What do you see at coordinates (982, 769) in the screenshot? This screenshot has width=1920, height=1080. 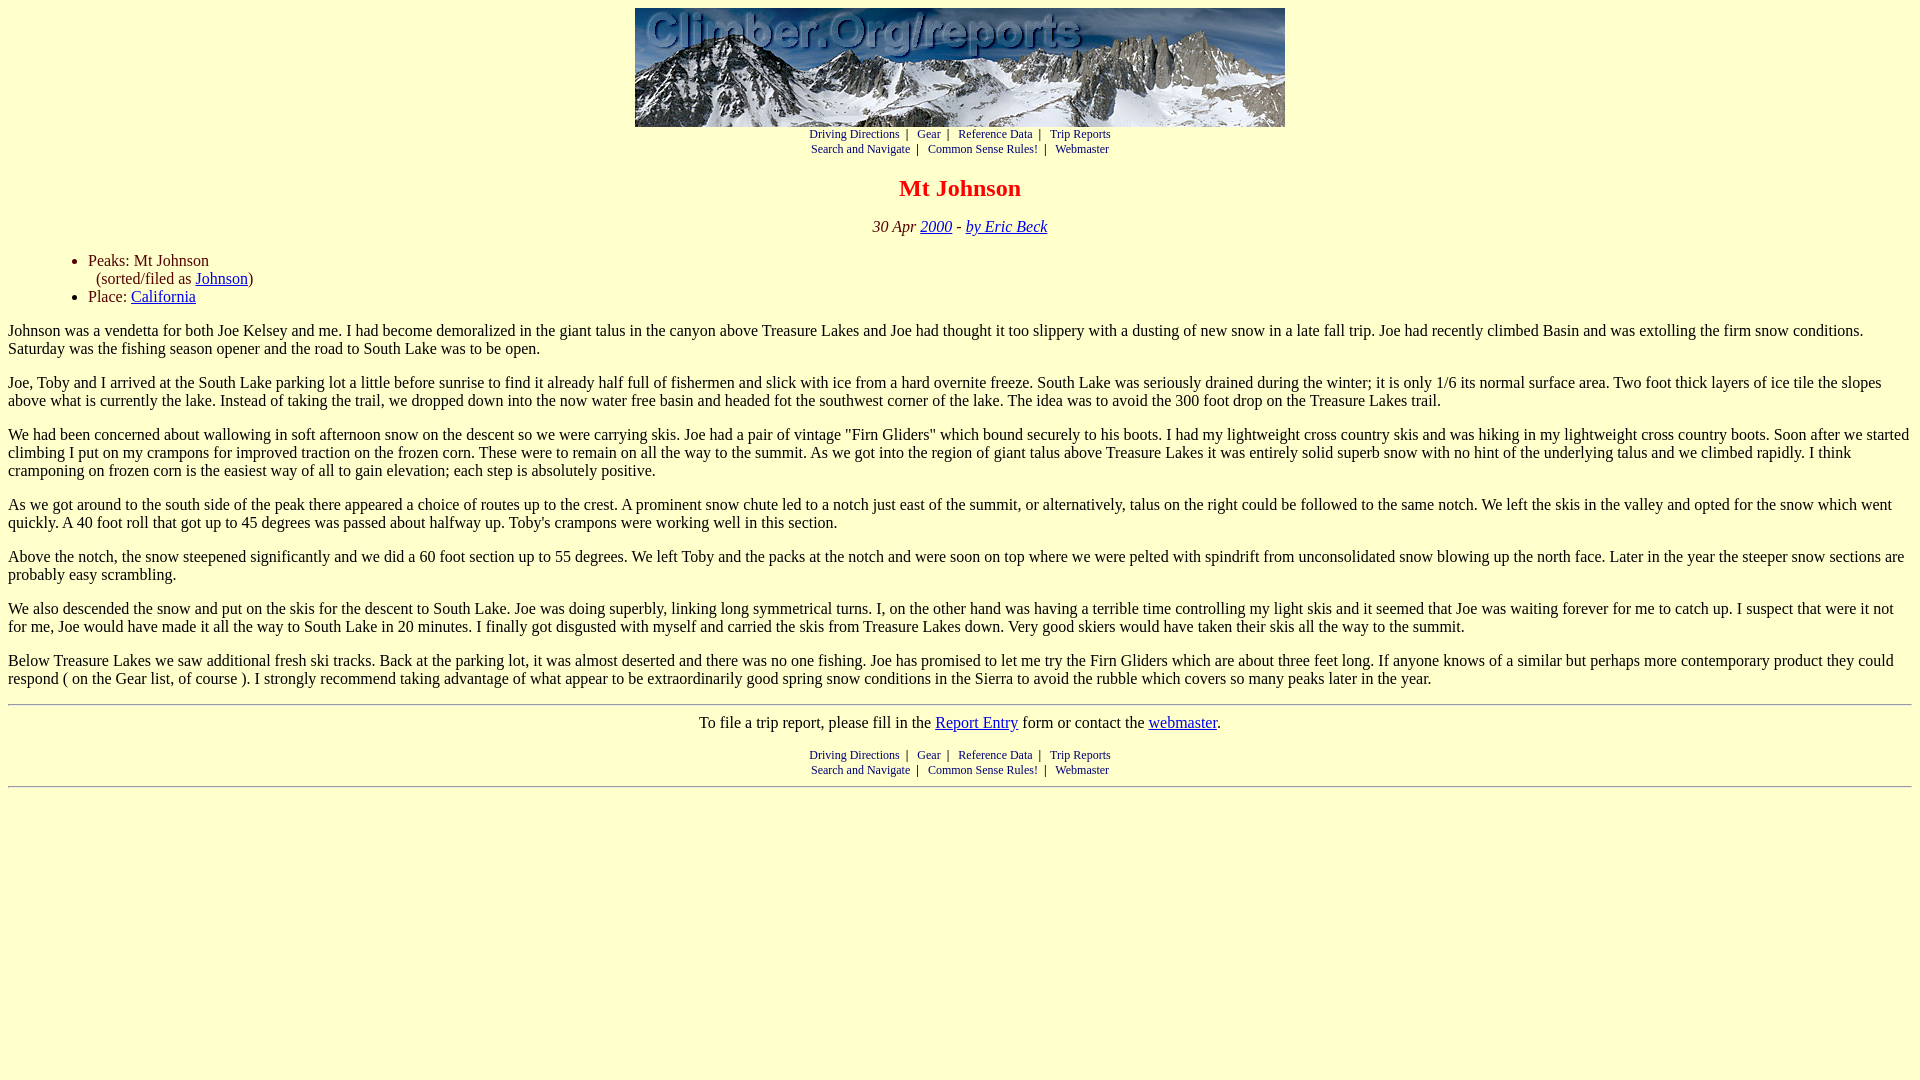 I see `Common Sense Rules!` at bounding box center [982, 769].